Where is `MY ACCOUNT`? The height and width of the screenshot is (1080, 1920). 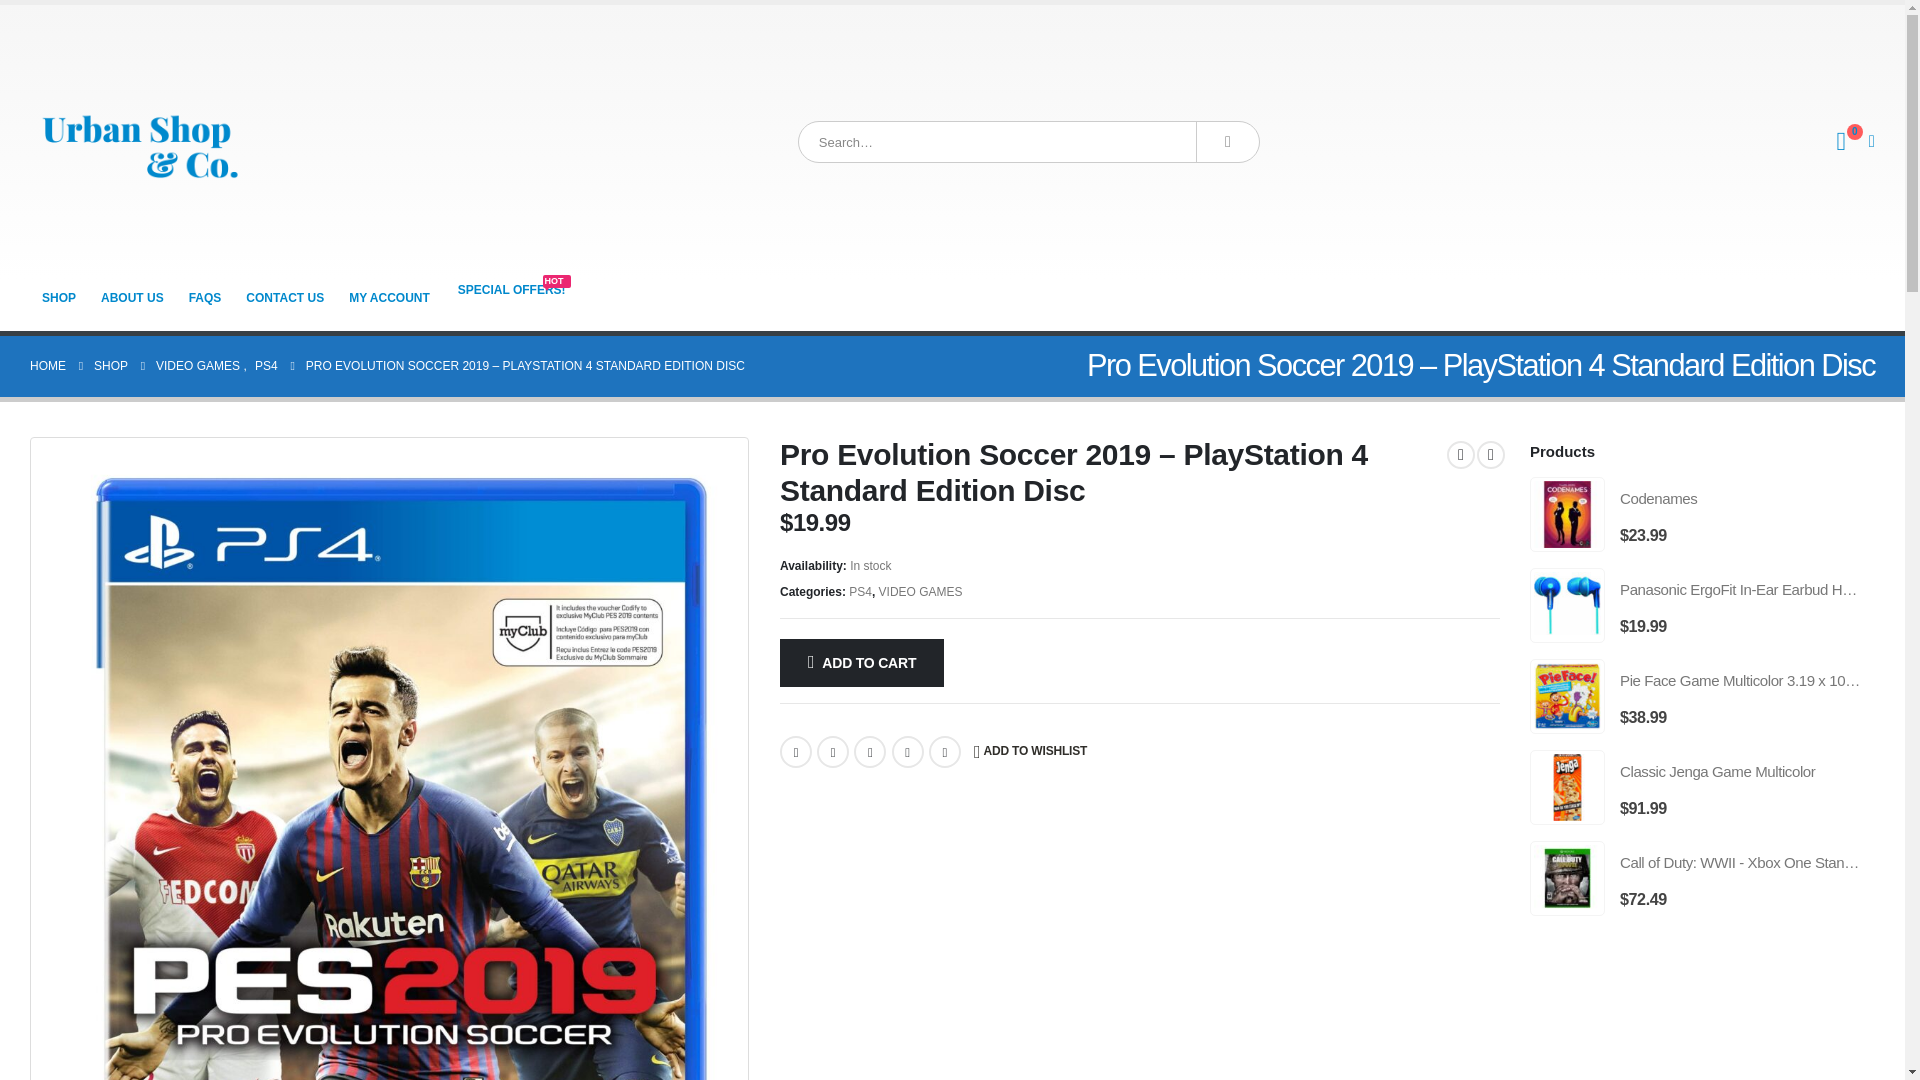
MY ACCOUNT is located at coordinates (389, 297).